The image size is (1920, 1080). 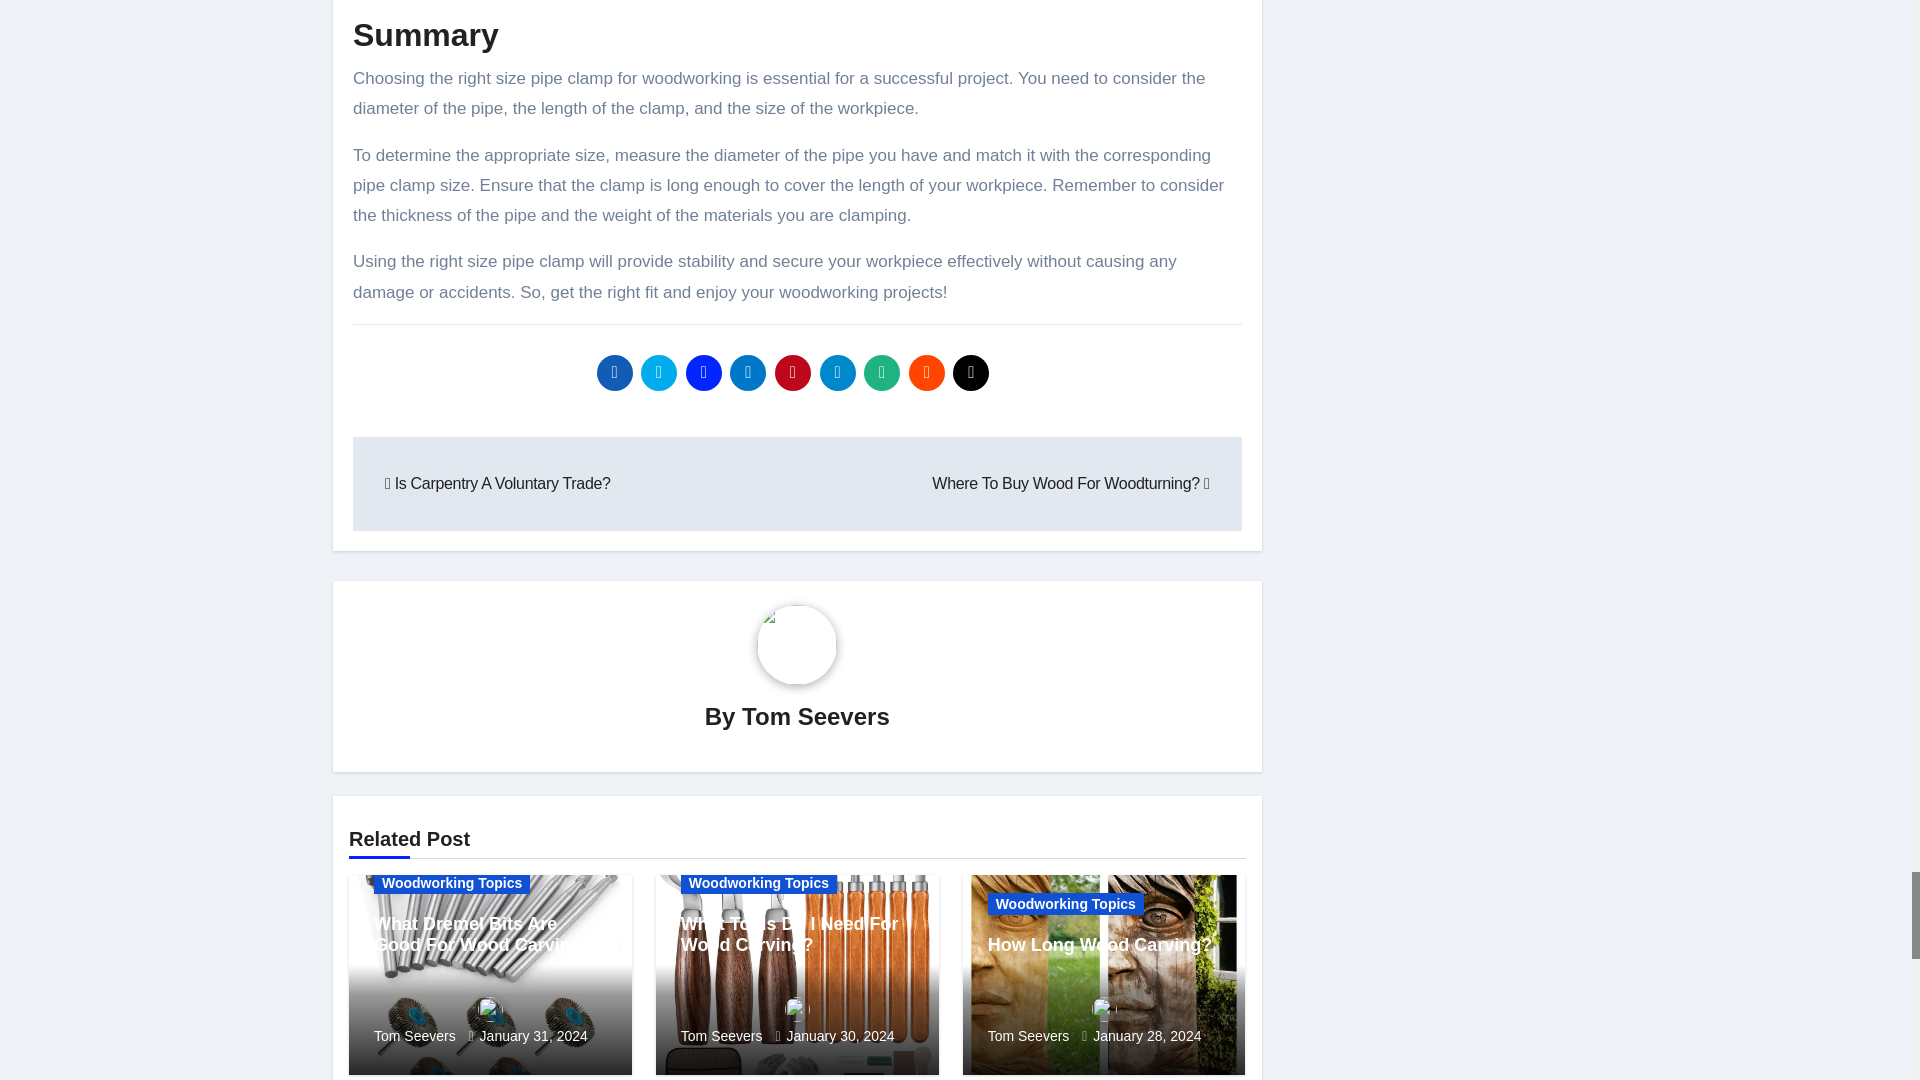 What do you see at coordinates (1070, 484) in the screenshot?
I see `Where To Buy Wood For Woodturning?` at bounding box center [1070, 484].